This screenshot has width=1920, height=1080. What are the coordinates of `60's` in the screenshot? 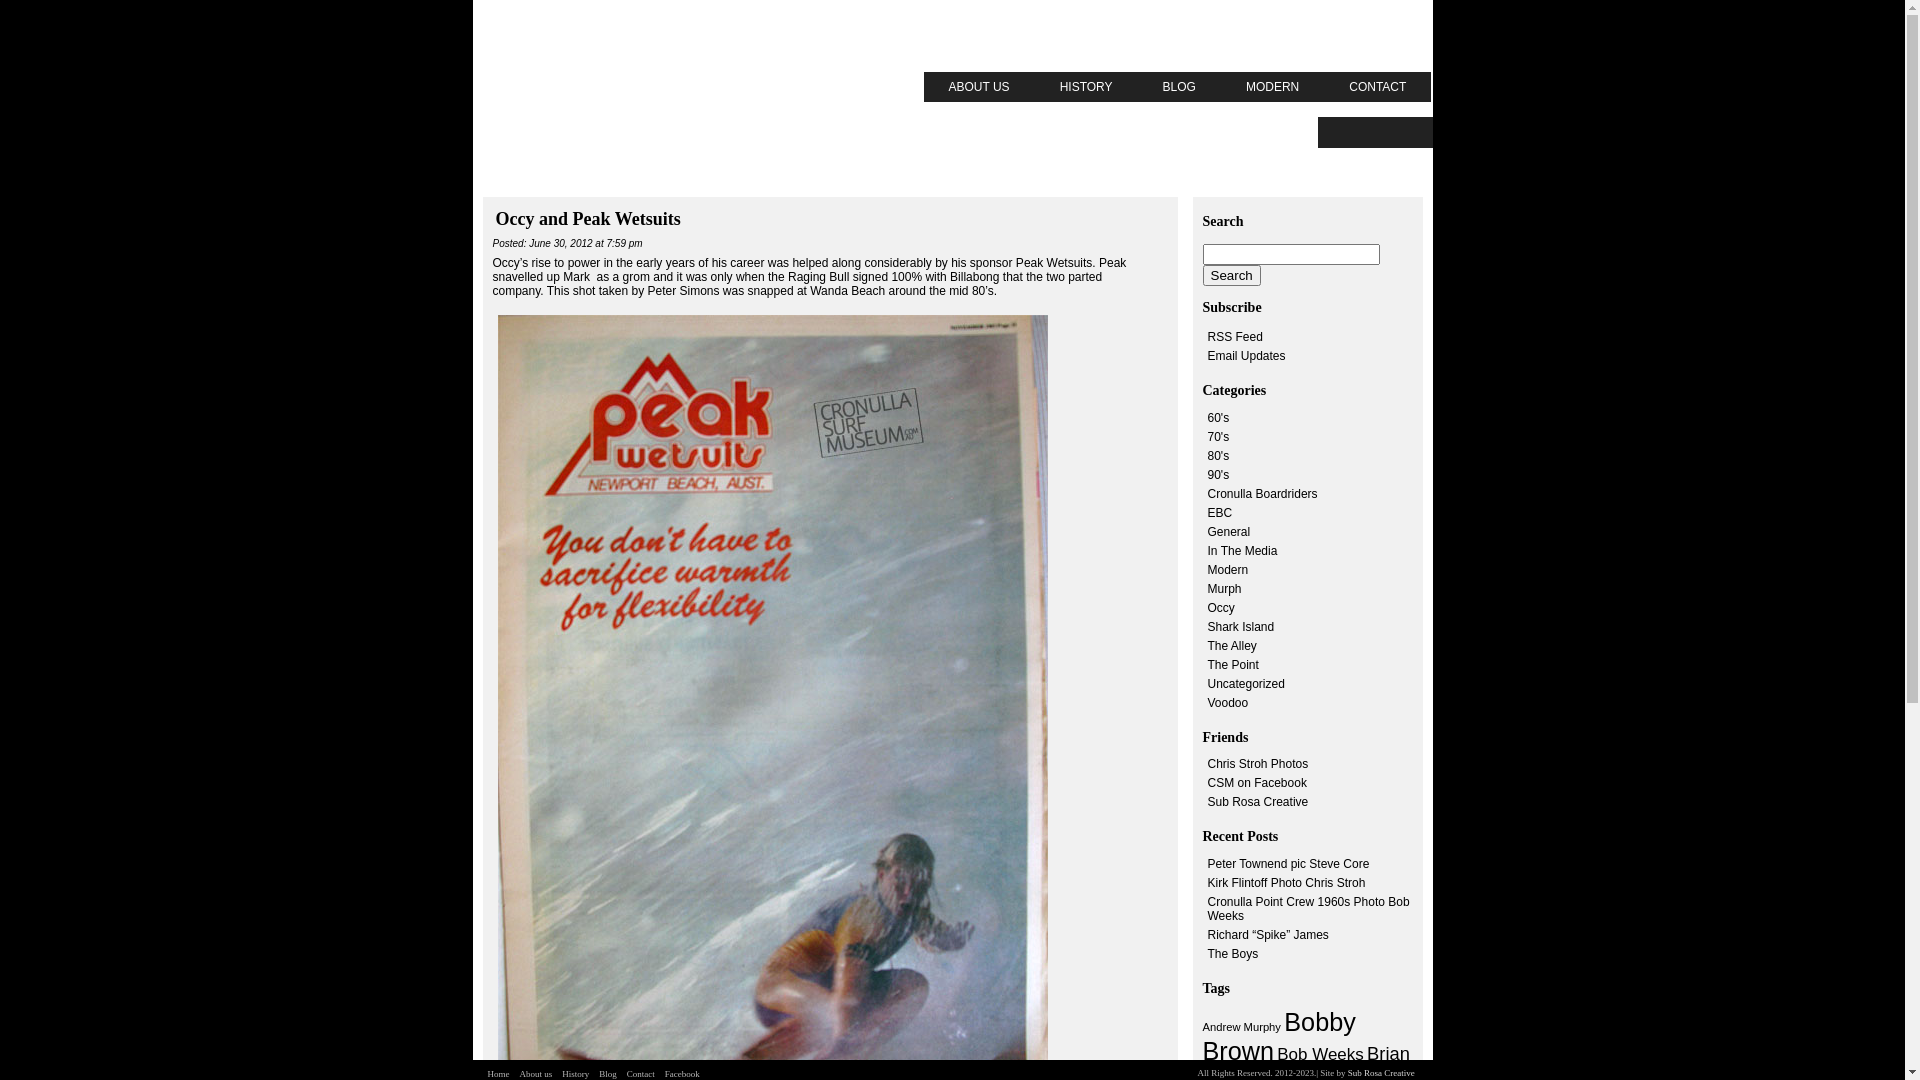 It's located at (1219, 418).